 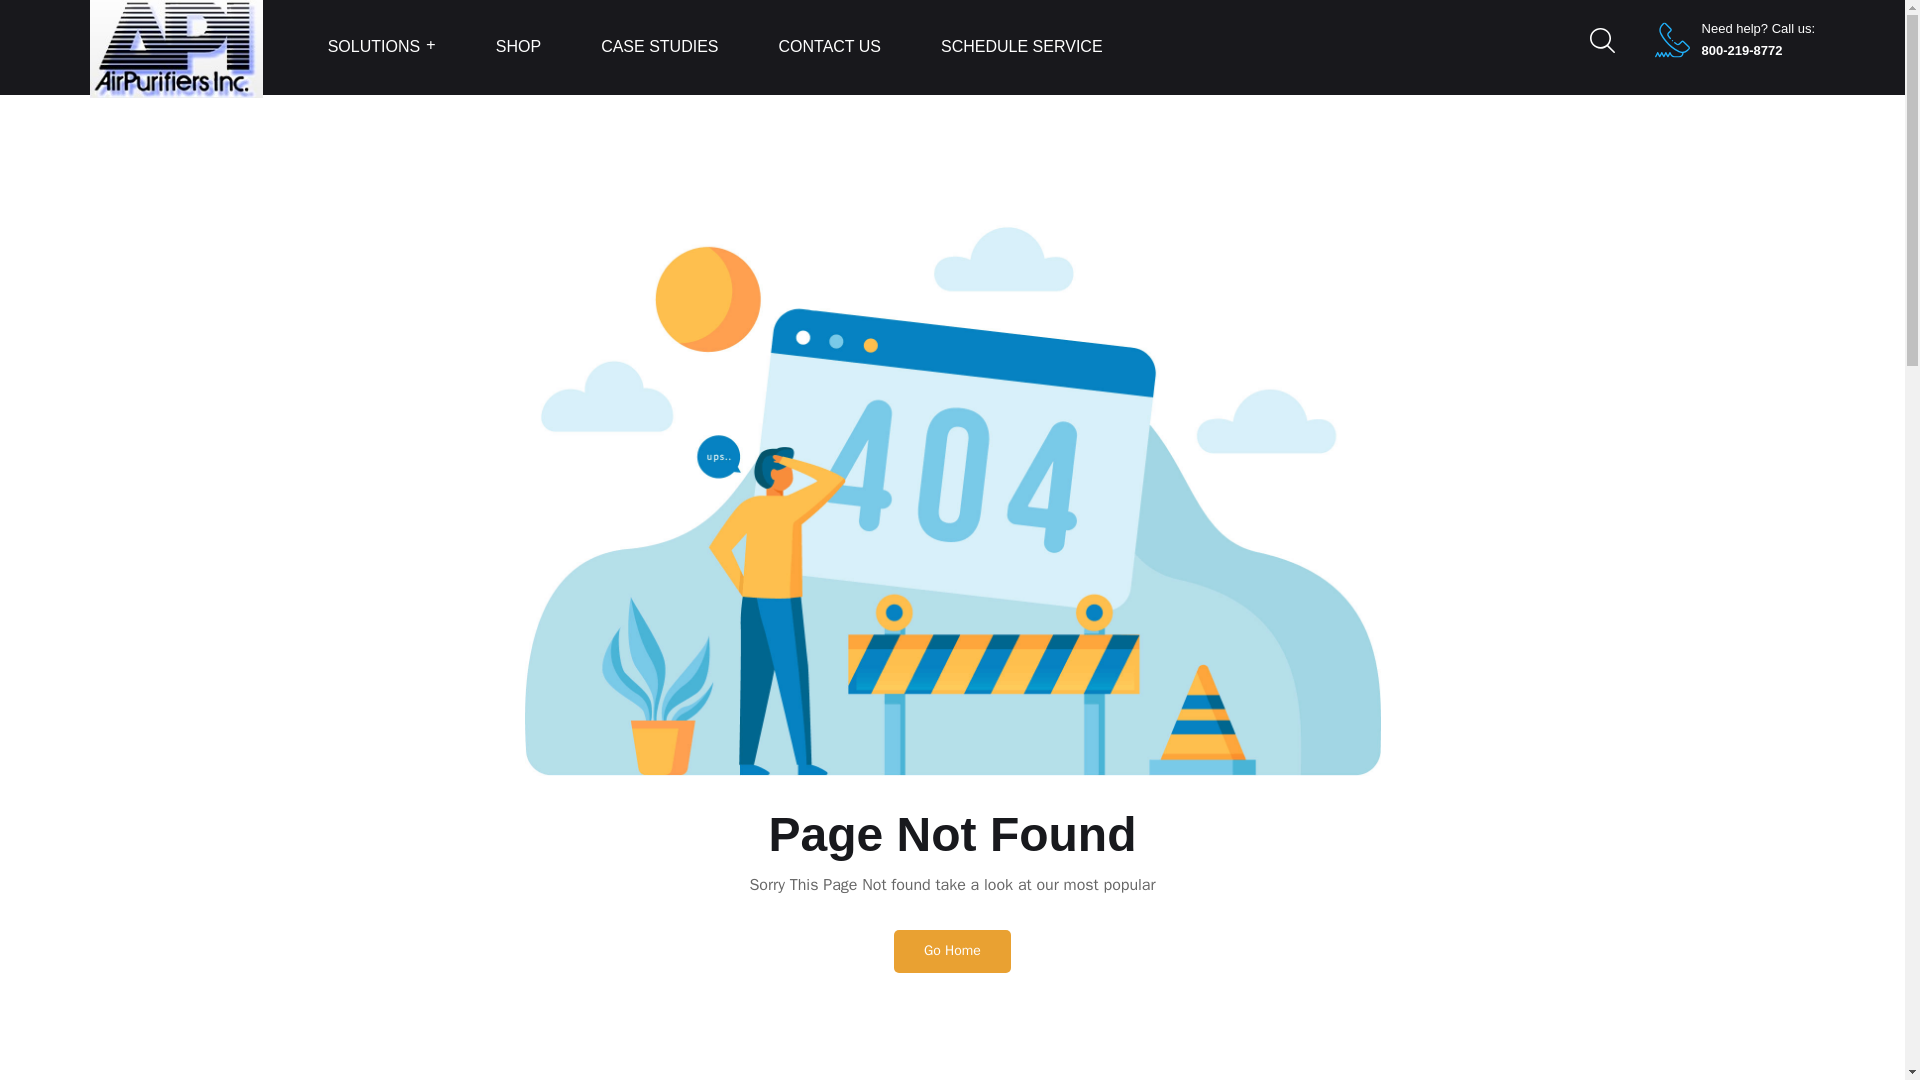 I want to click on Go Home, so click(x=952, y=950).